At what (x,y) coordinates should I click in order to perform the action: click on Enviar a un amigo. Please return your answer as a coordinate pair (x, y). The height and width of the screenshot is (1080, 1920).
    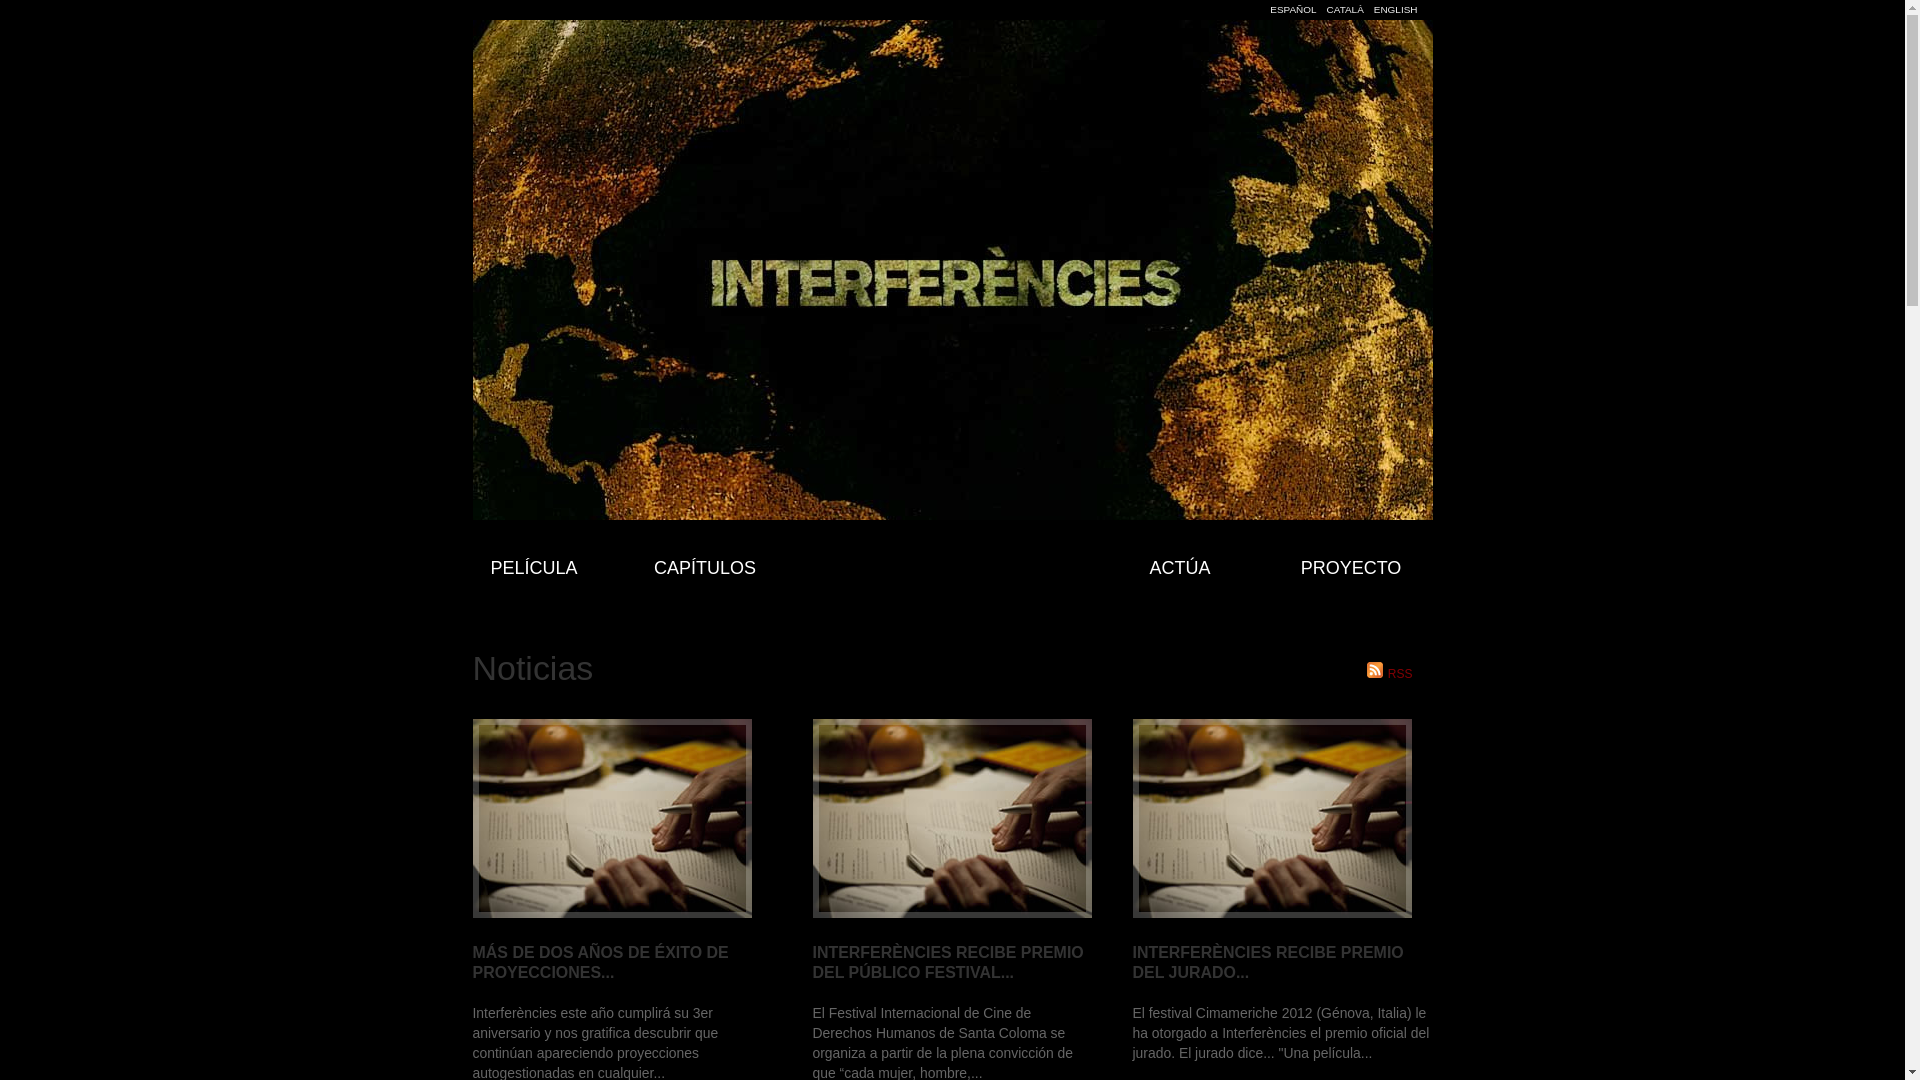
    Looking at the image, I should click on (1292, 52).